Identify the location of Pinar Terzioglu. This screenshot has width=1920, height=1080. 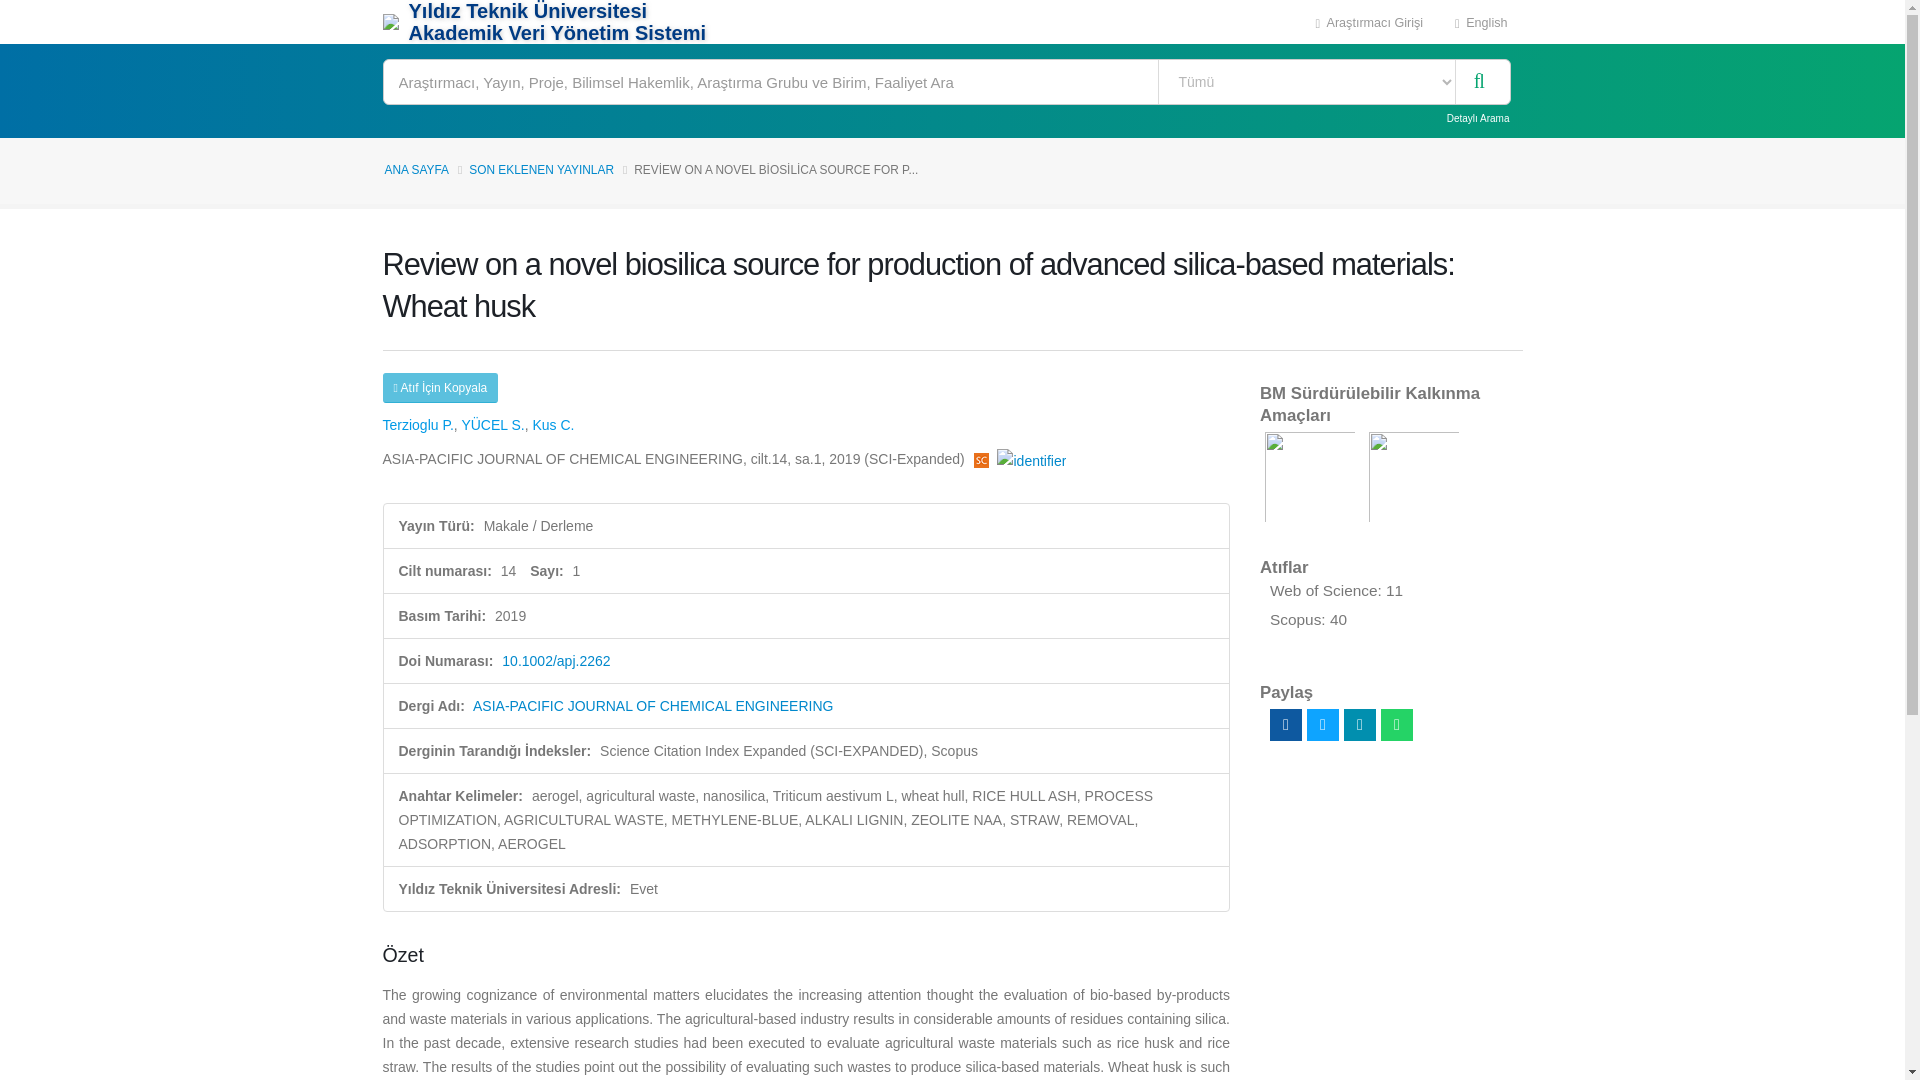
(418, 424).